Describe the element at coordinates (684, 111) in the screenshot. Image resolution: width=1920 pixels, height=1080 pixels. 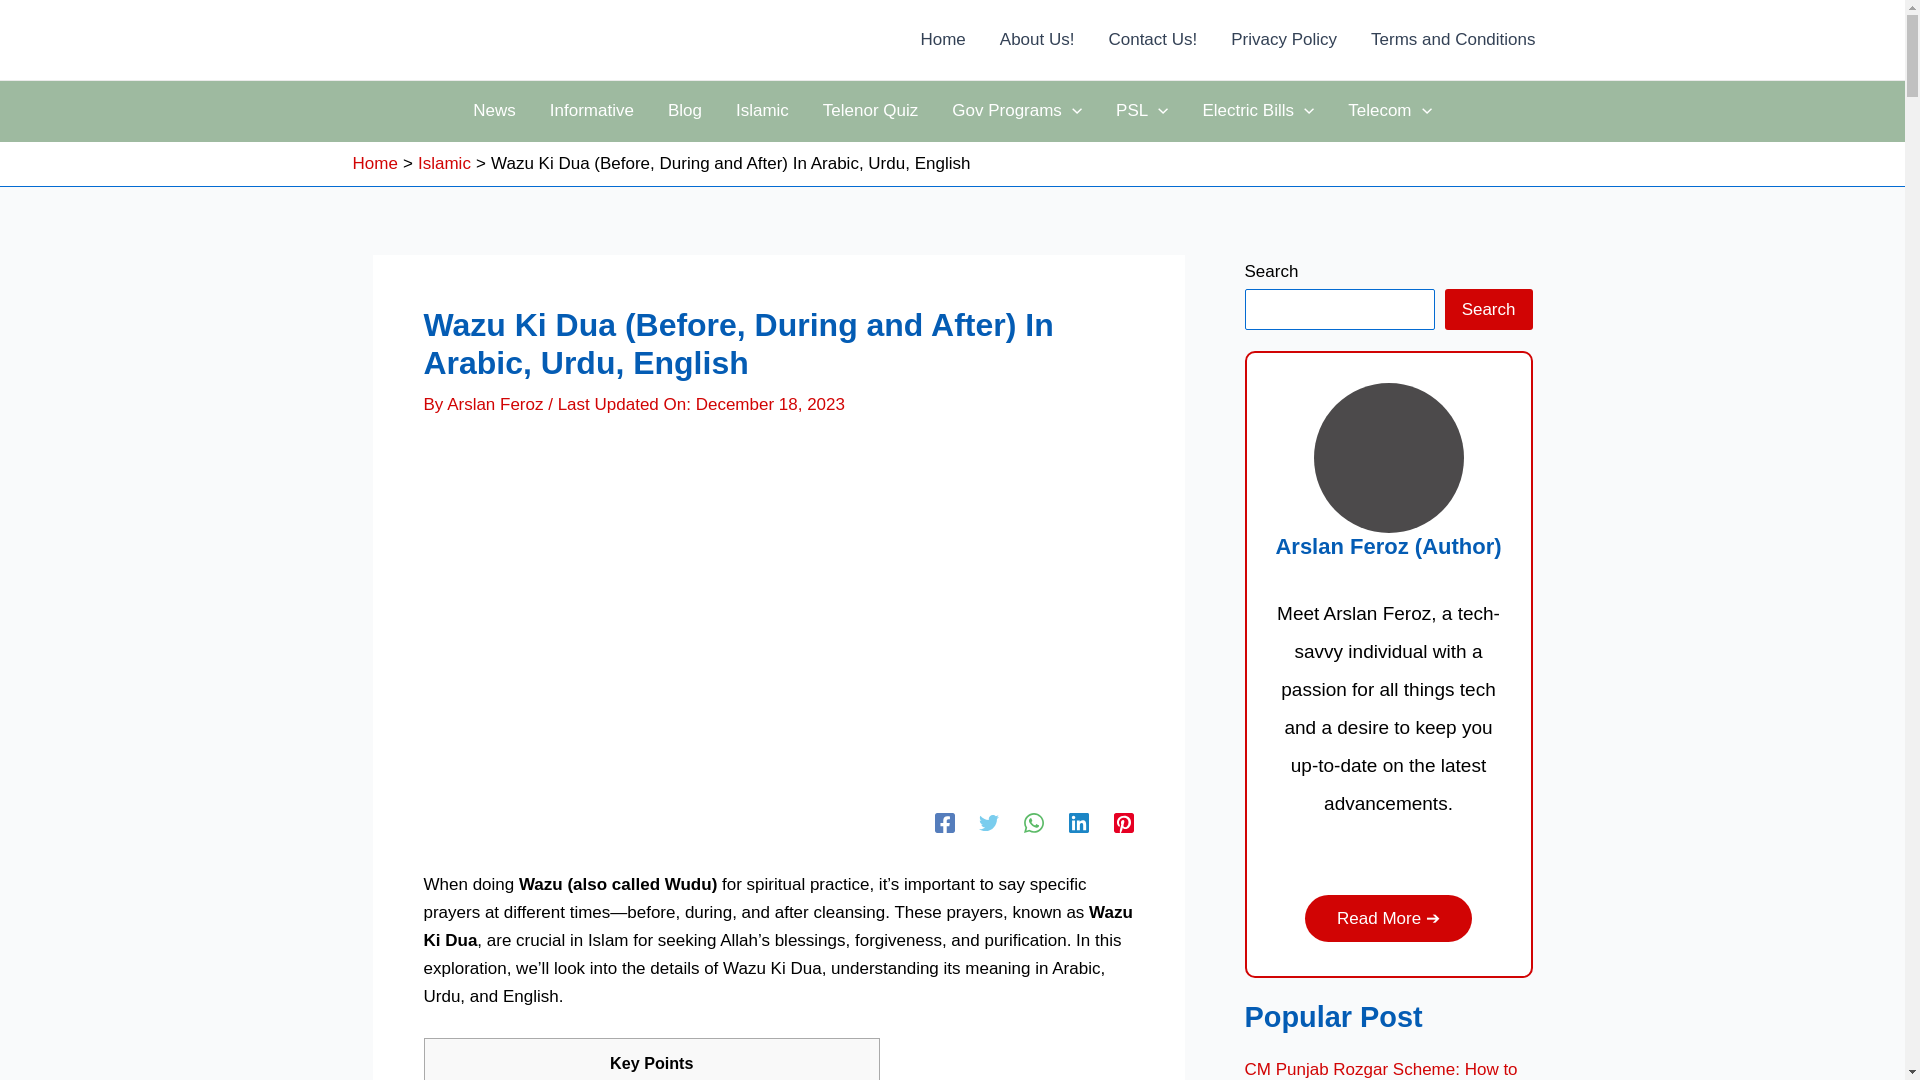
I see `Blog` at that location.